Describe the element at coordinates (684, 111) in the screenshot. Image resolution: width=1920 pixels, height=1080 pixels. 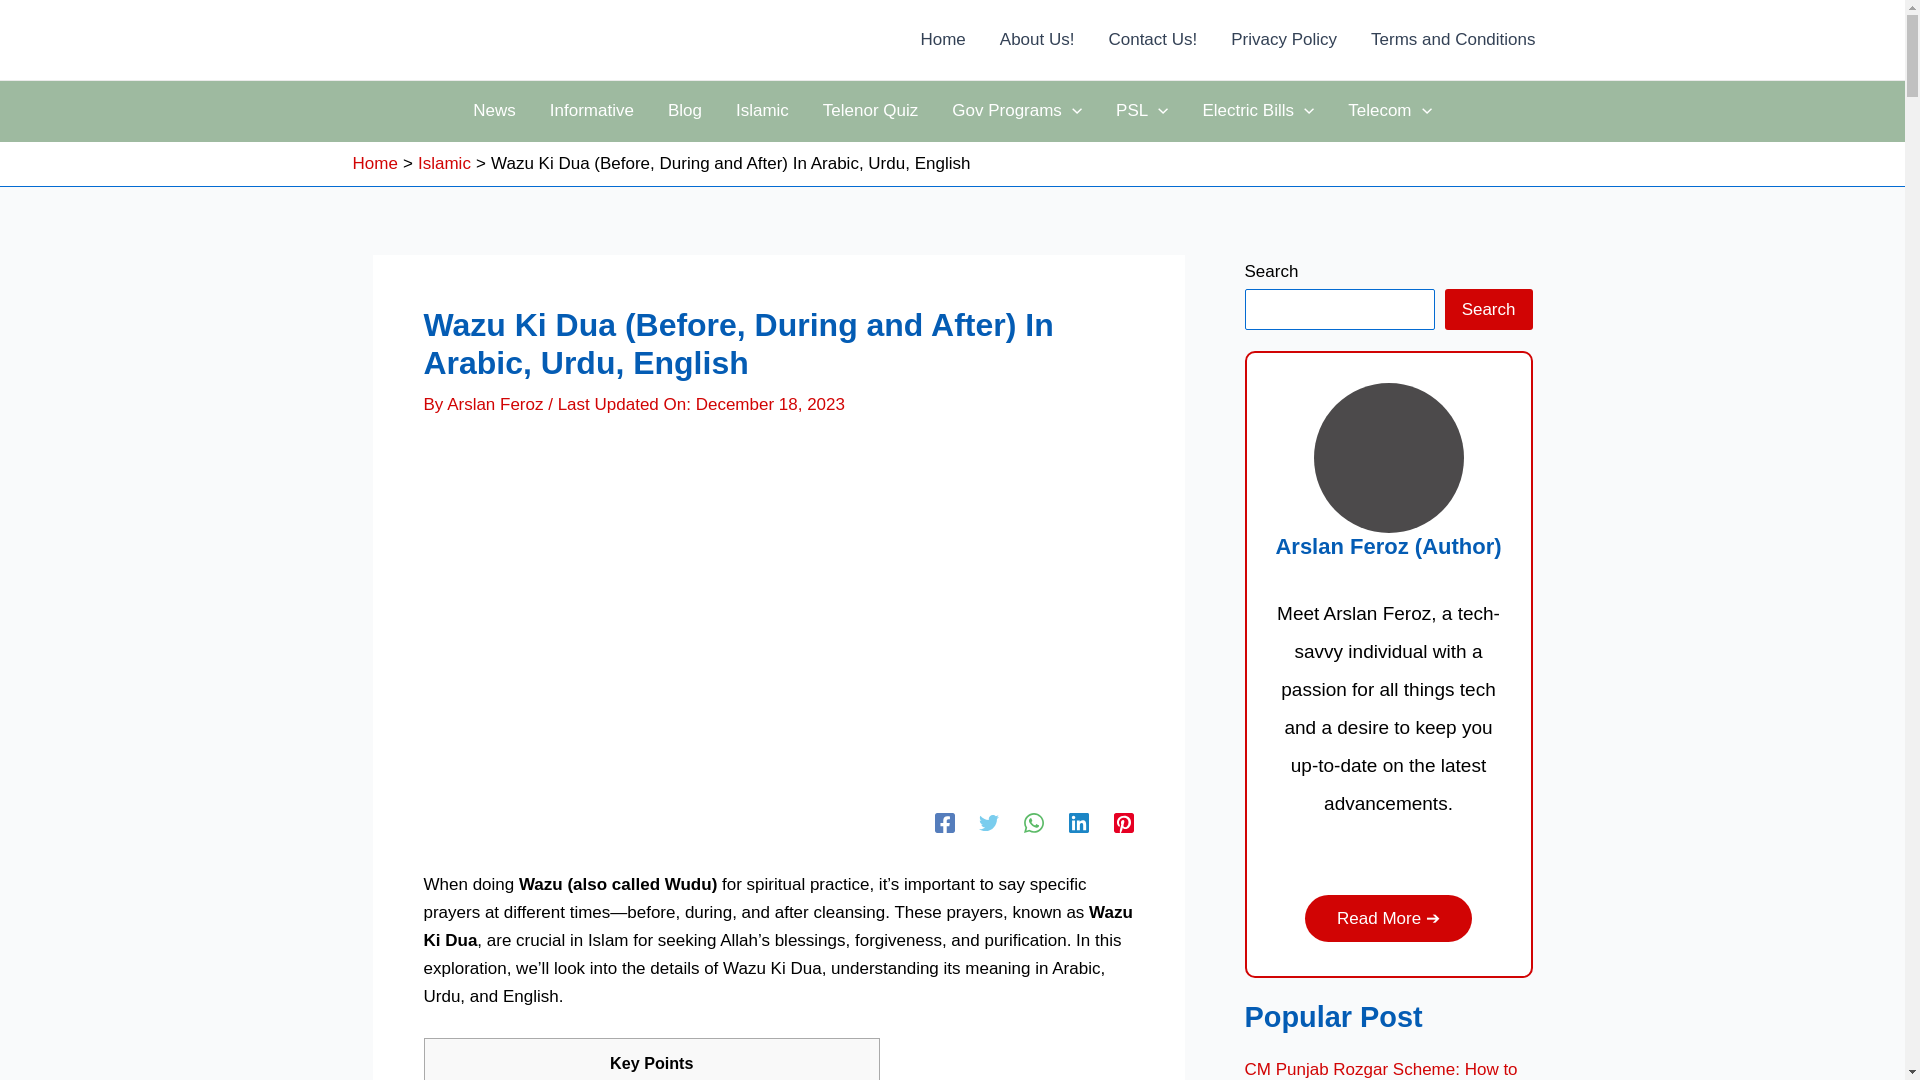
I see `Blog` at that location.